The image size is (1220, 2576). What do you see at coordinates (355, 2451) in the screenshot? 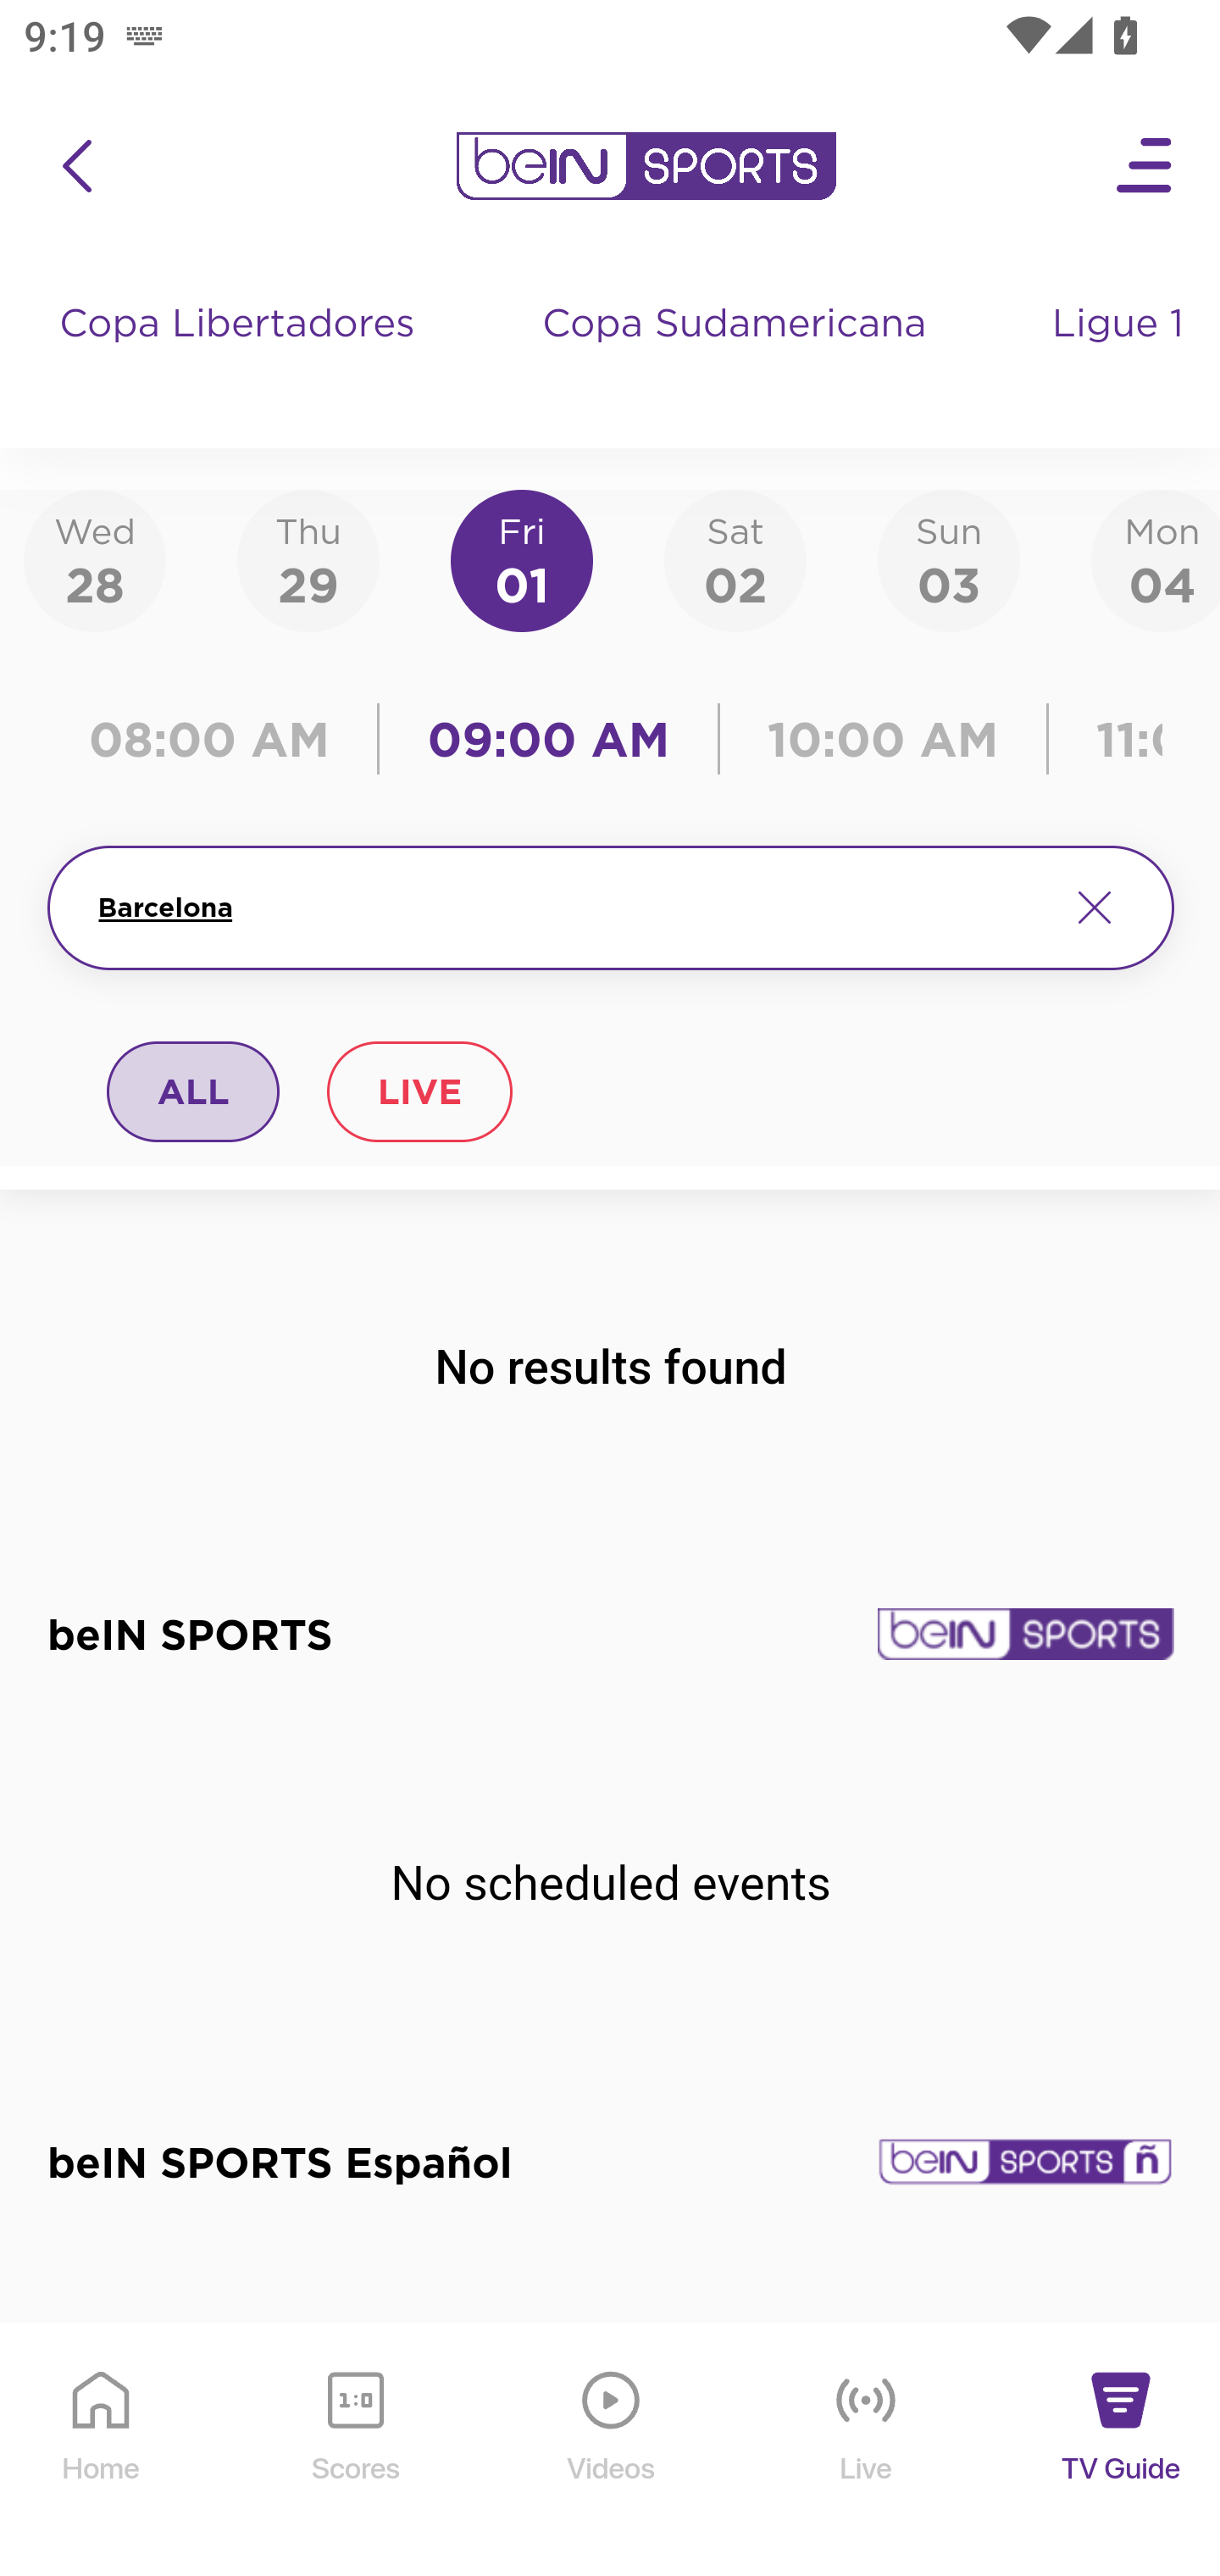
I see `Scores Scores Icon Scores` at bounding box center [355, 2451].